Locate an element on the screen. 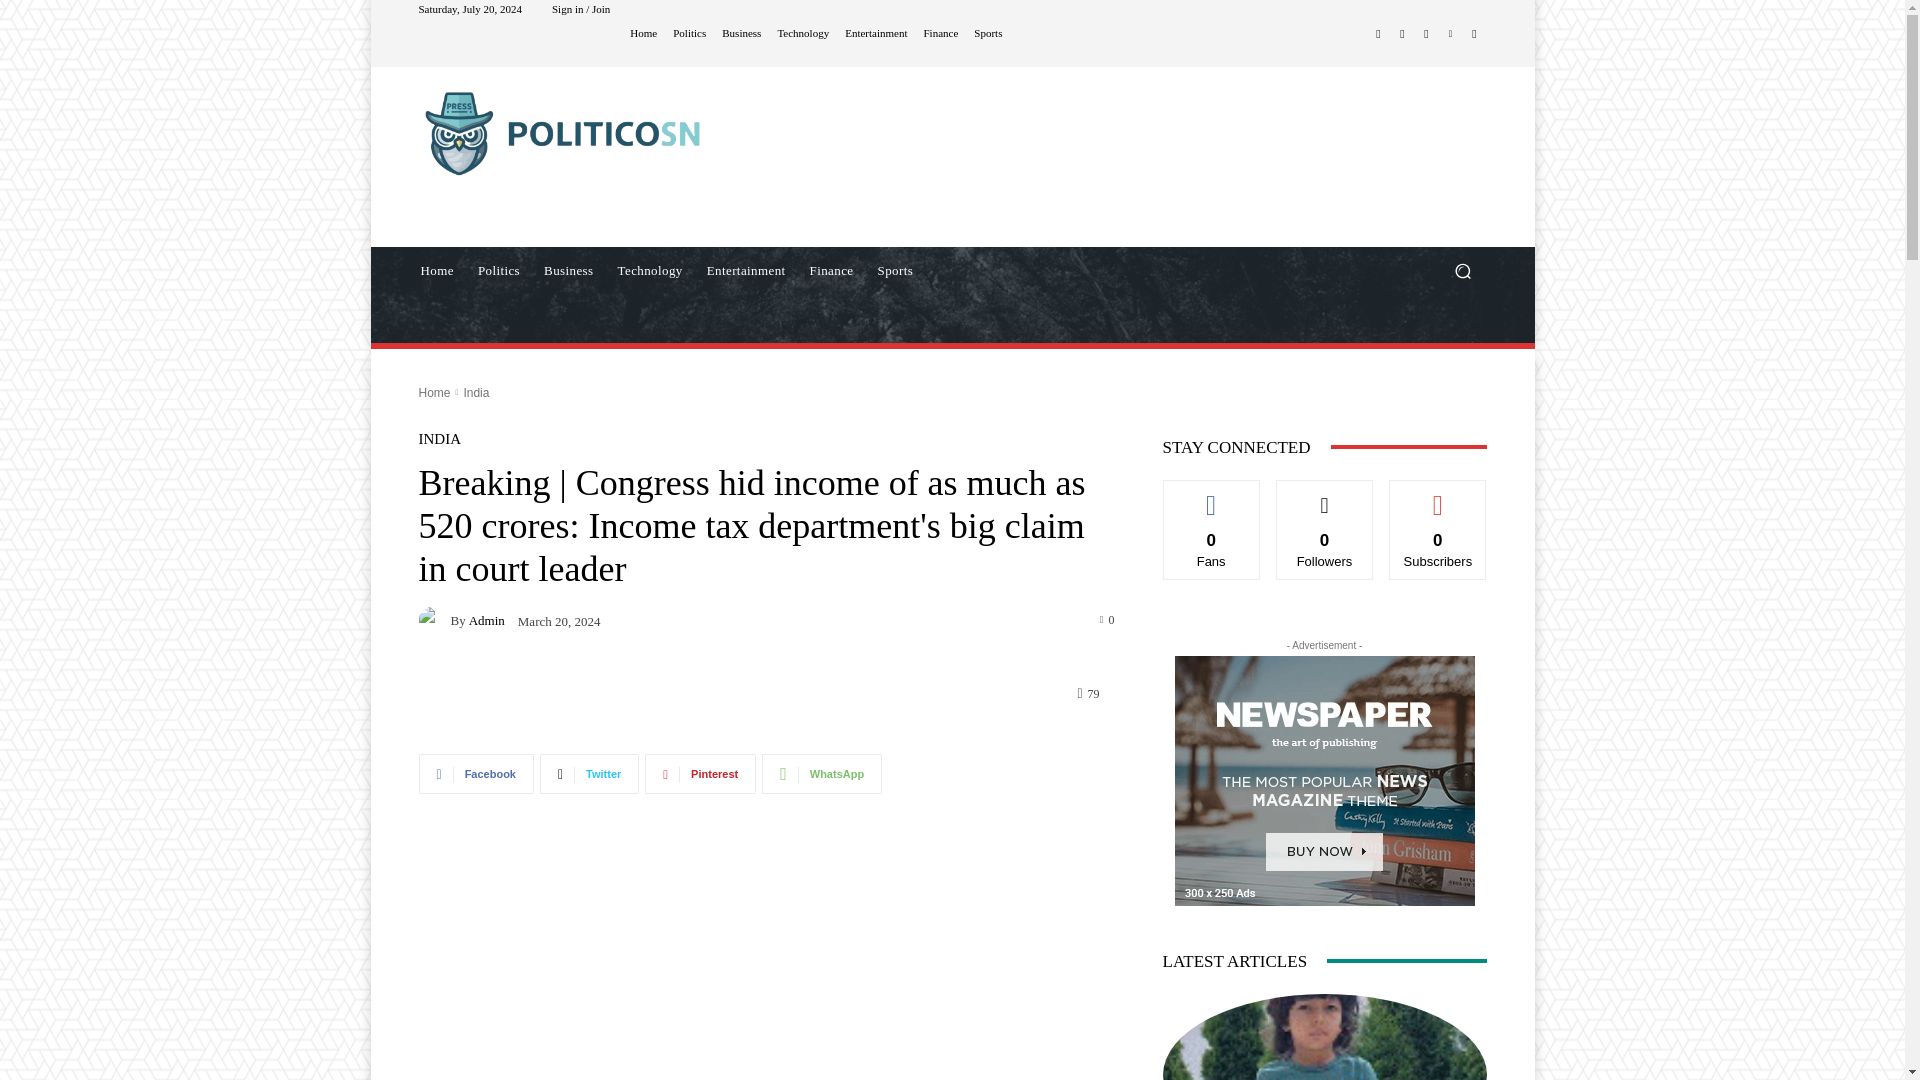  Youtube is located at coordinates (1474, 34).